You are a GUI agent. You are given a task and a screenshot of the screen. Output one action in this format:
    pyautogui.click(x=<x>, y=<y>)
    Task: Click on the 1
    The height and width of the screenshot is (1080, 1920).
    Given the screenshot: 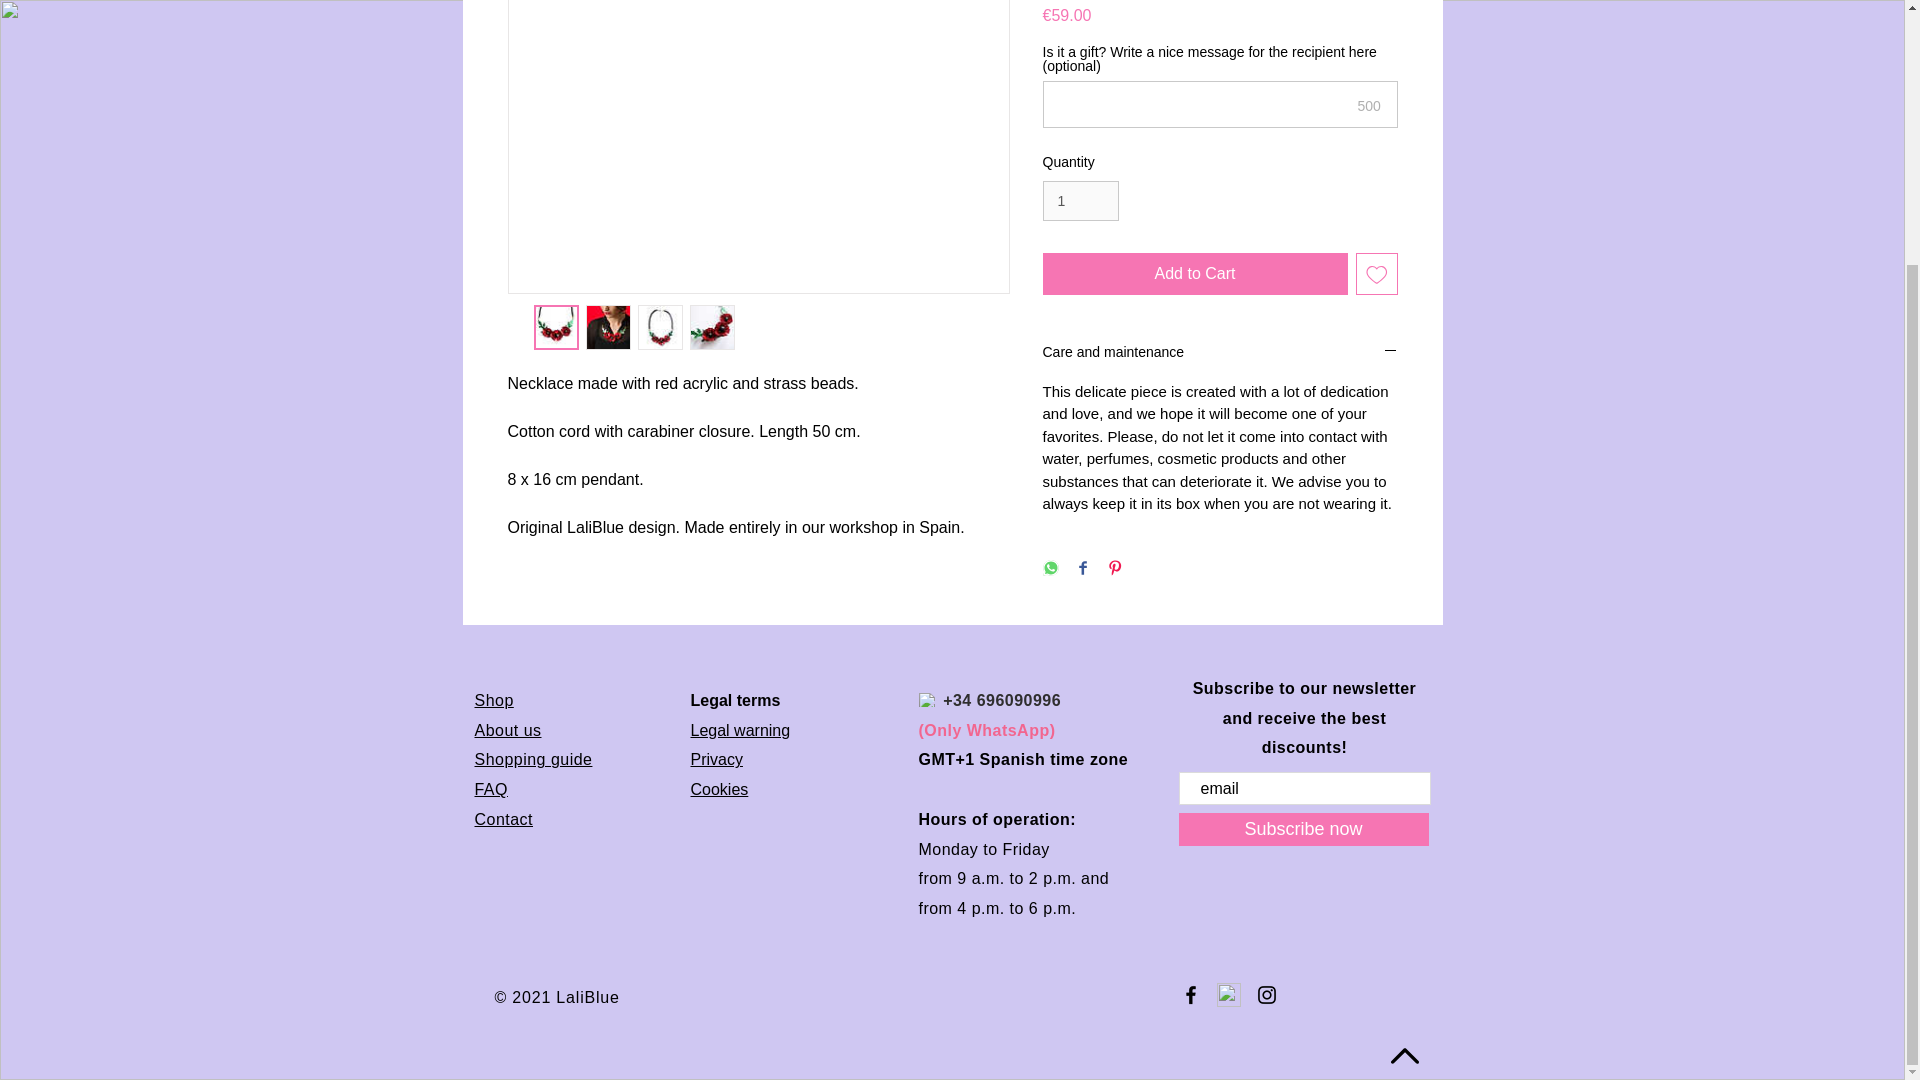 What is the action you would take?
    pyautogui.click(x=1080, y=202)
    